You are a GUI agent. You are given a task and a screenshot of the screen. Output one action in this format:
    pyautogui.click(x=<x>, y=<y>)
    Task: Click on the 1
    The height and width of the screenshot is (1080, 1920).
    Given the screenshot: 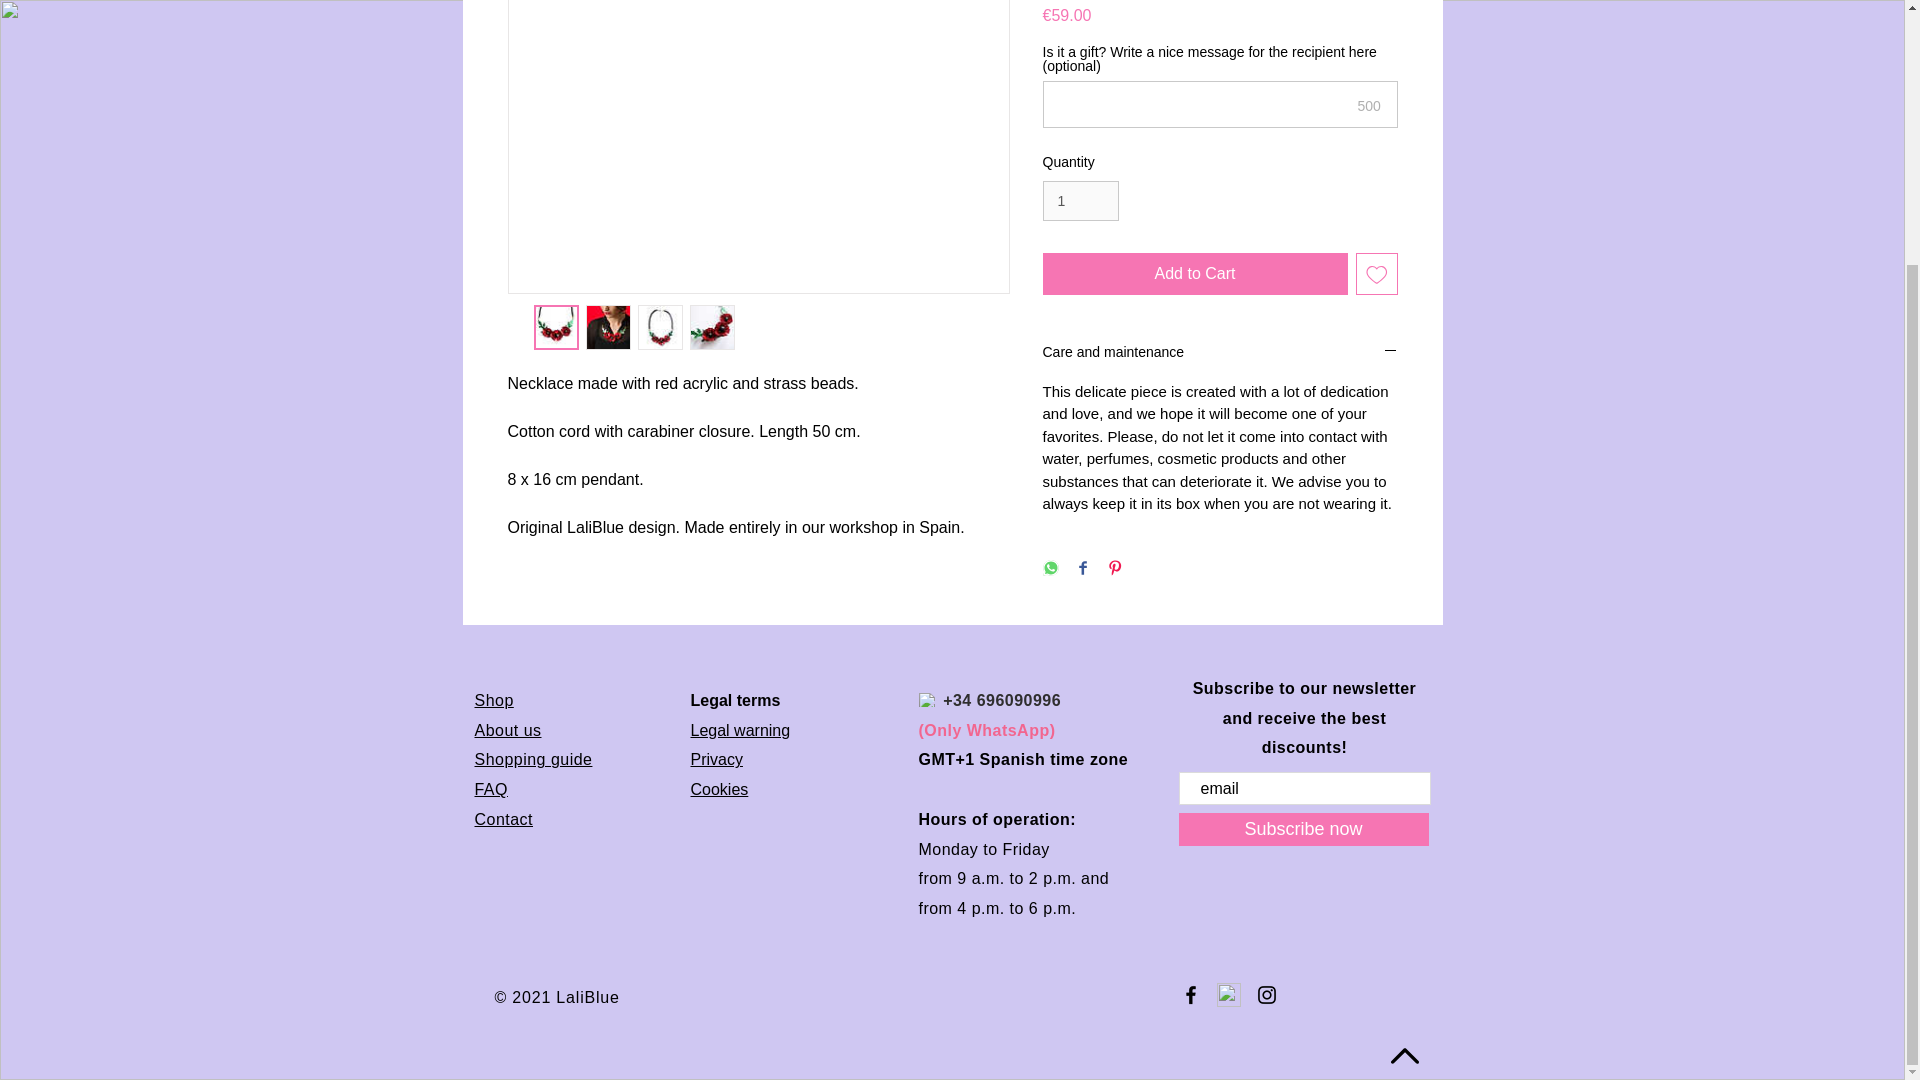 What is the action you would take?
    pyautogui.click(x=1080, y=202)
    